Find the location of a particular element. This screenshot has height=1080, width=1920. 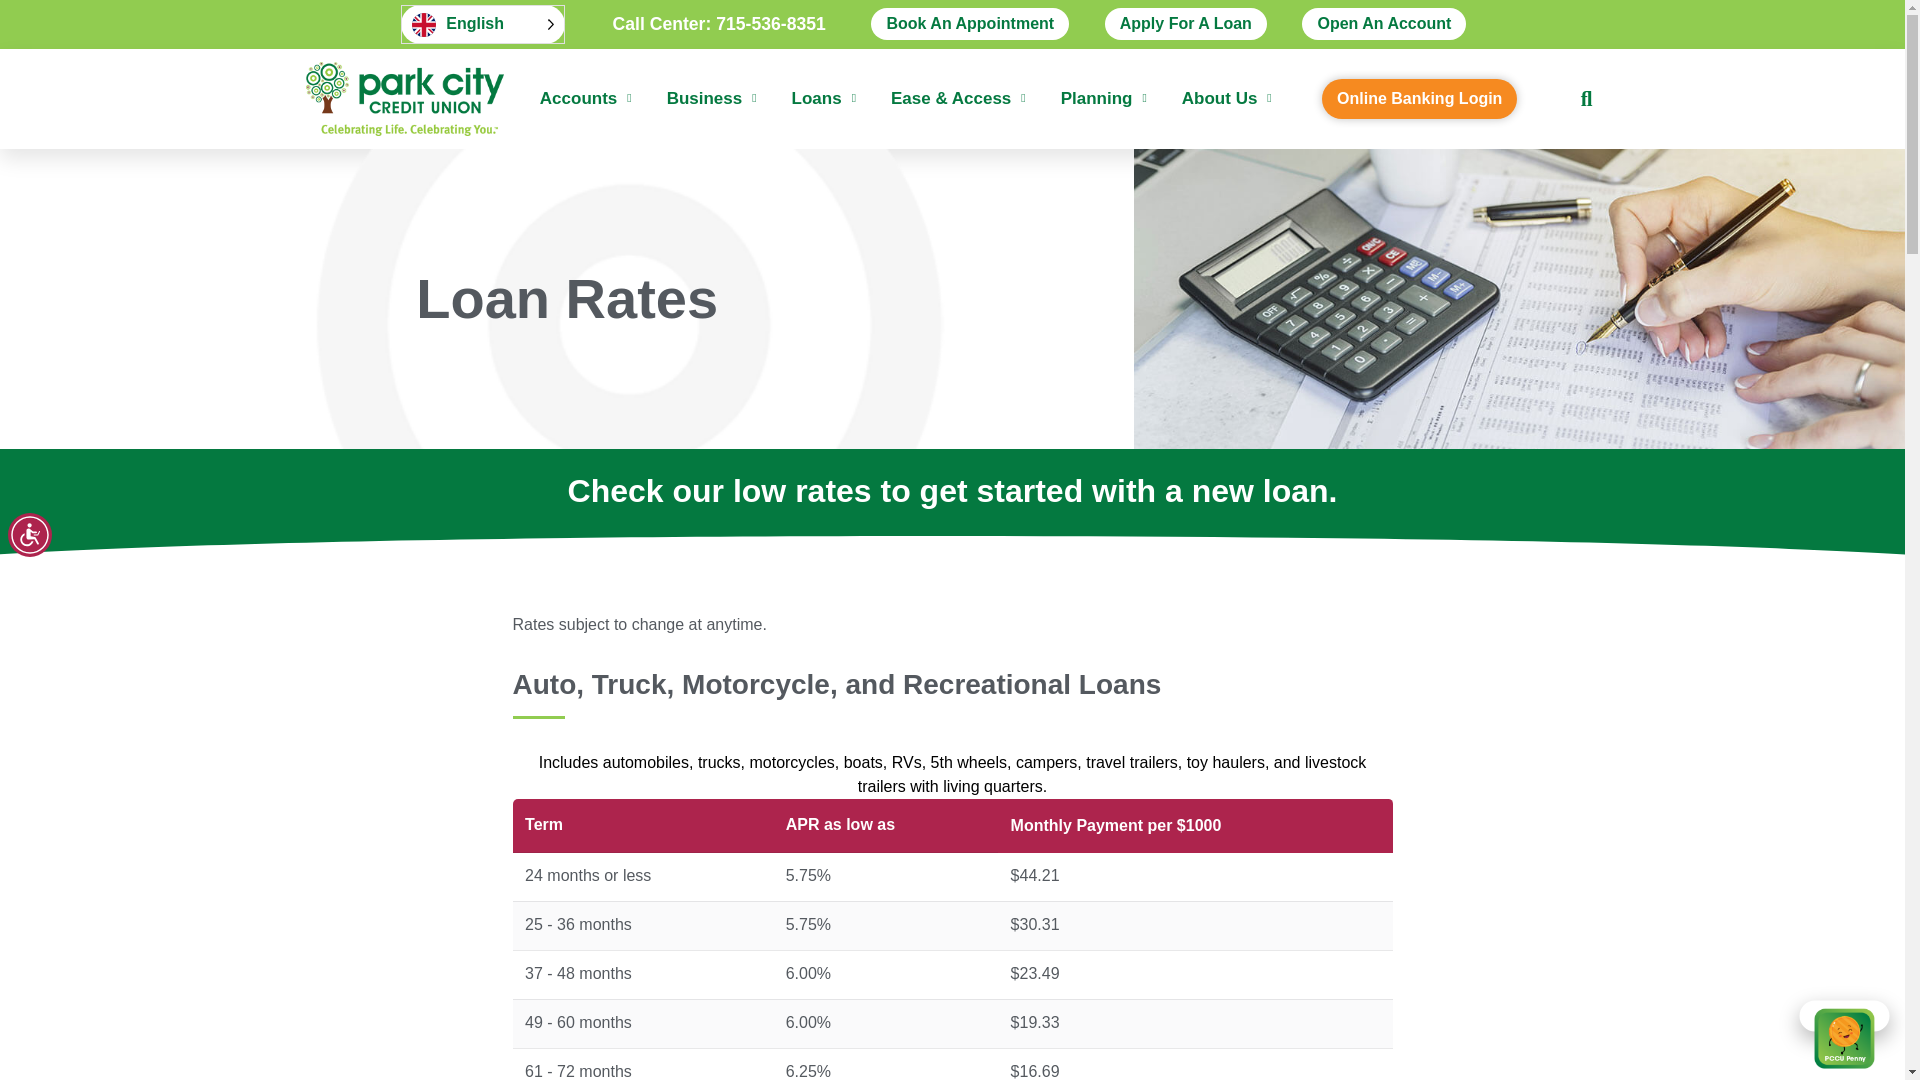

Call Center: 715-536-8351 is located at coordinates (718, 23).